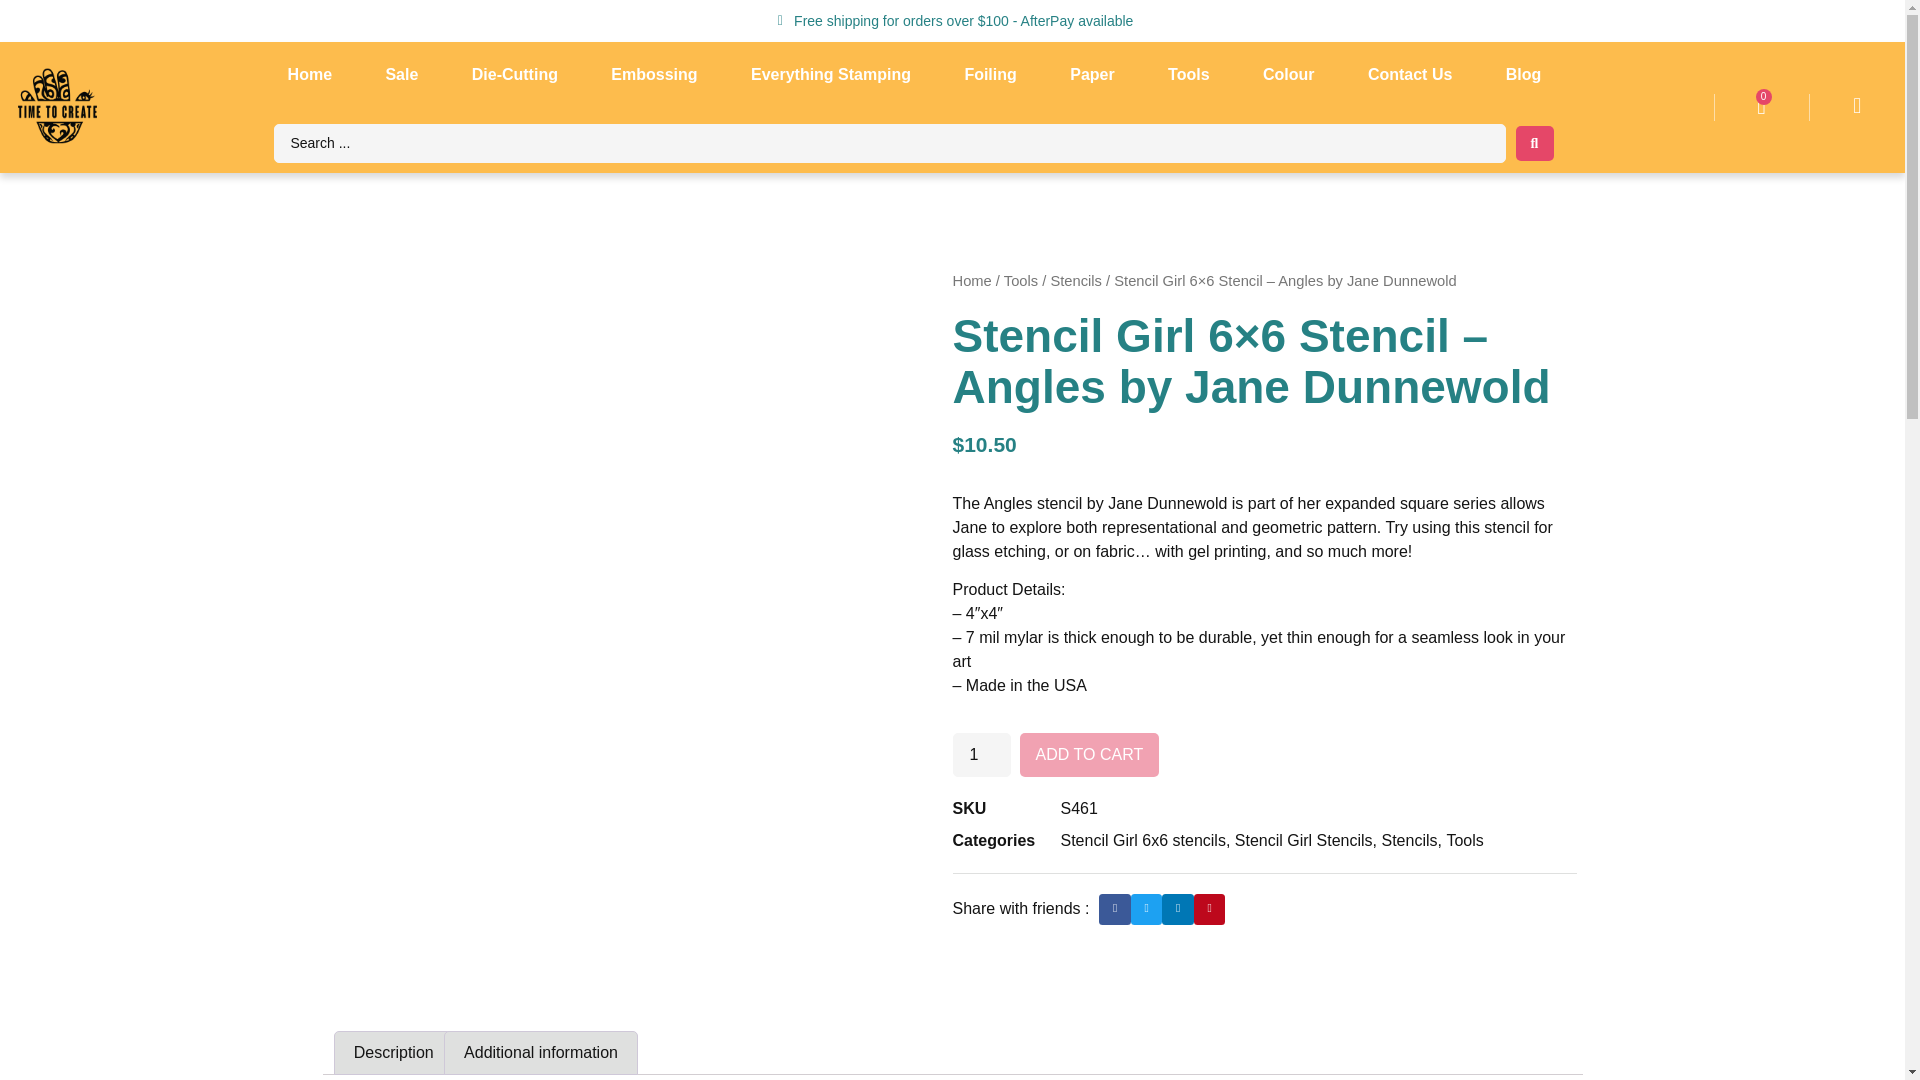 This screenshot has height=1080, width=1920. I want to click on 1, so click(980, 754).